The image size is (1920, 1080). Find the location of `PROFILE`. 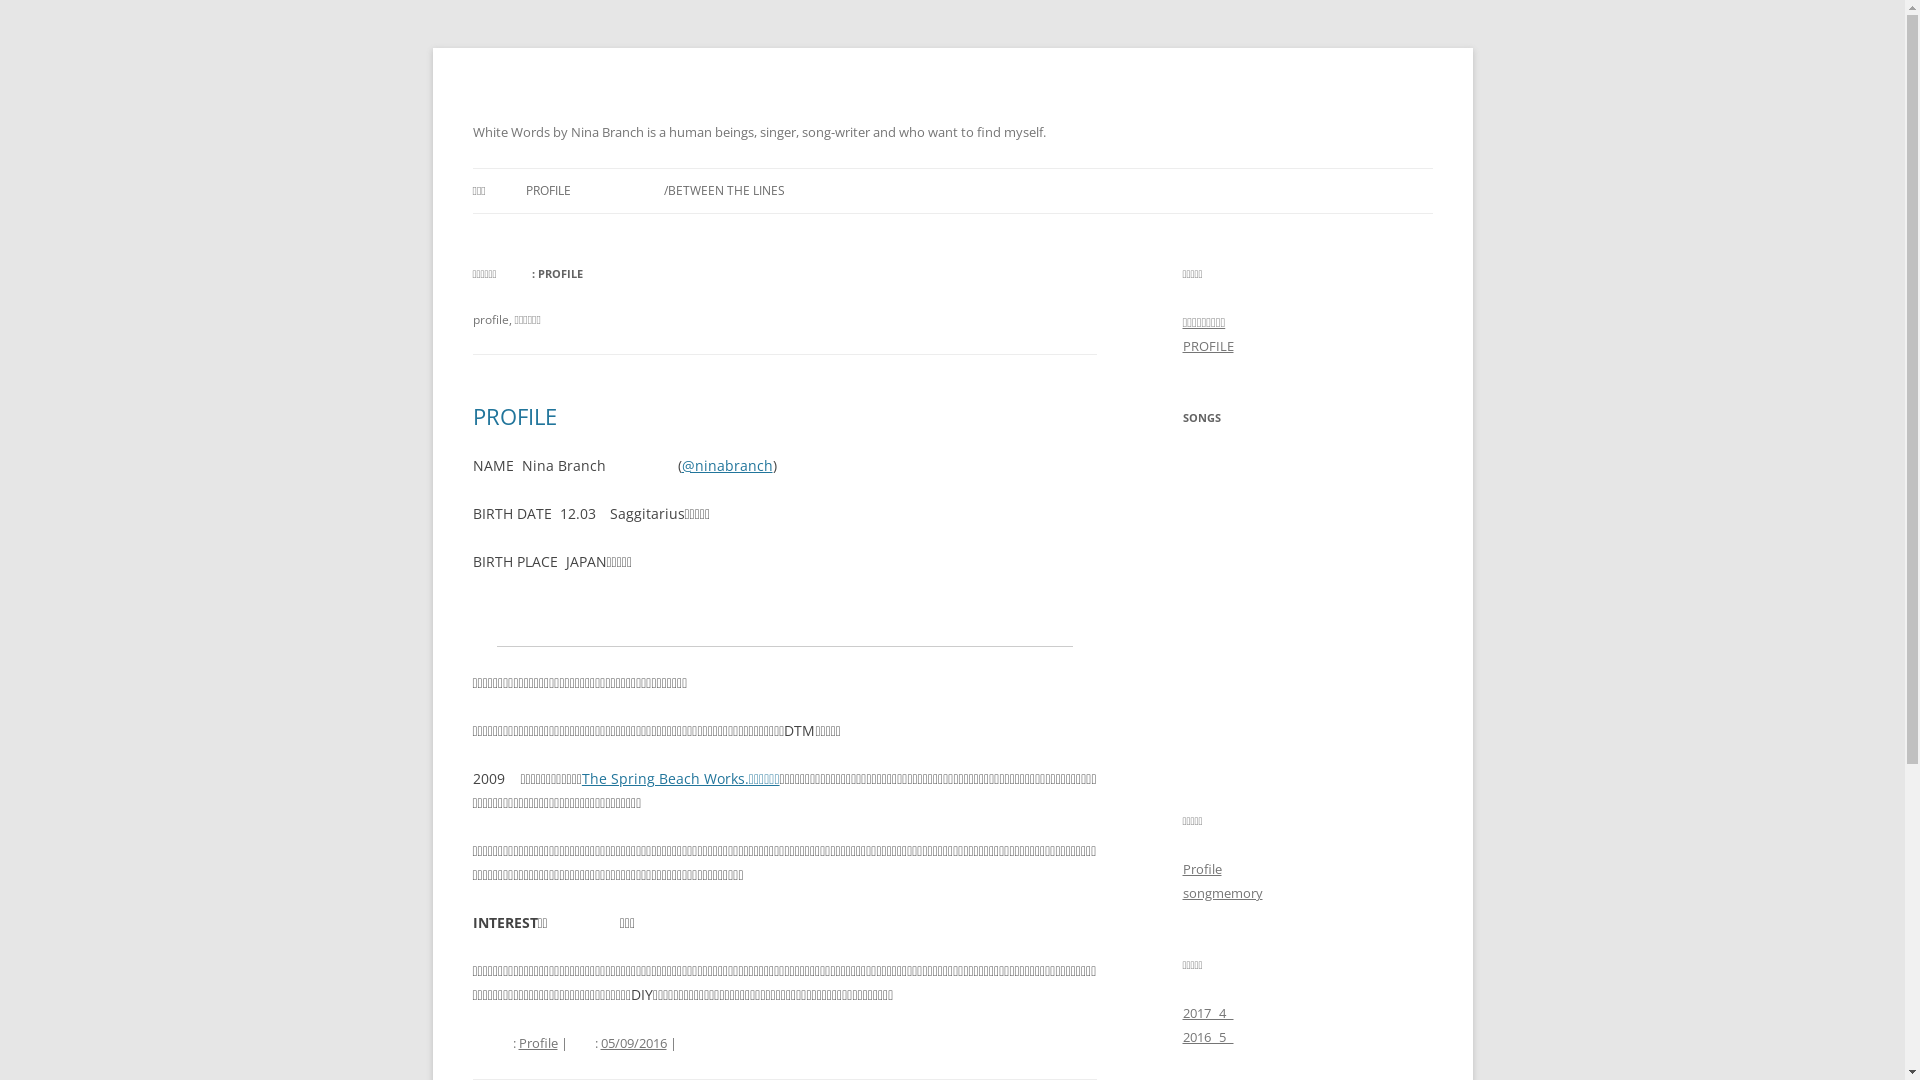

PROFILE is located at coordinates (514, 416).